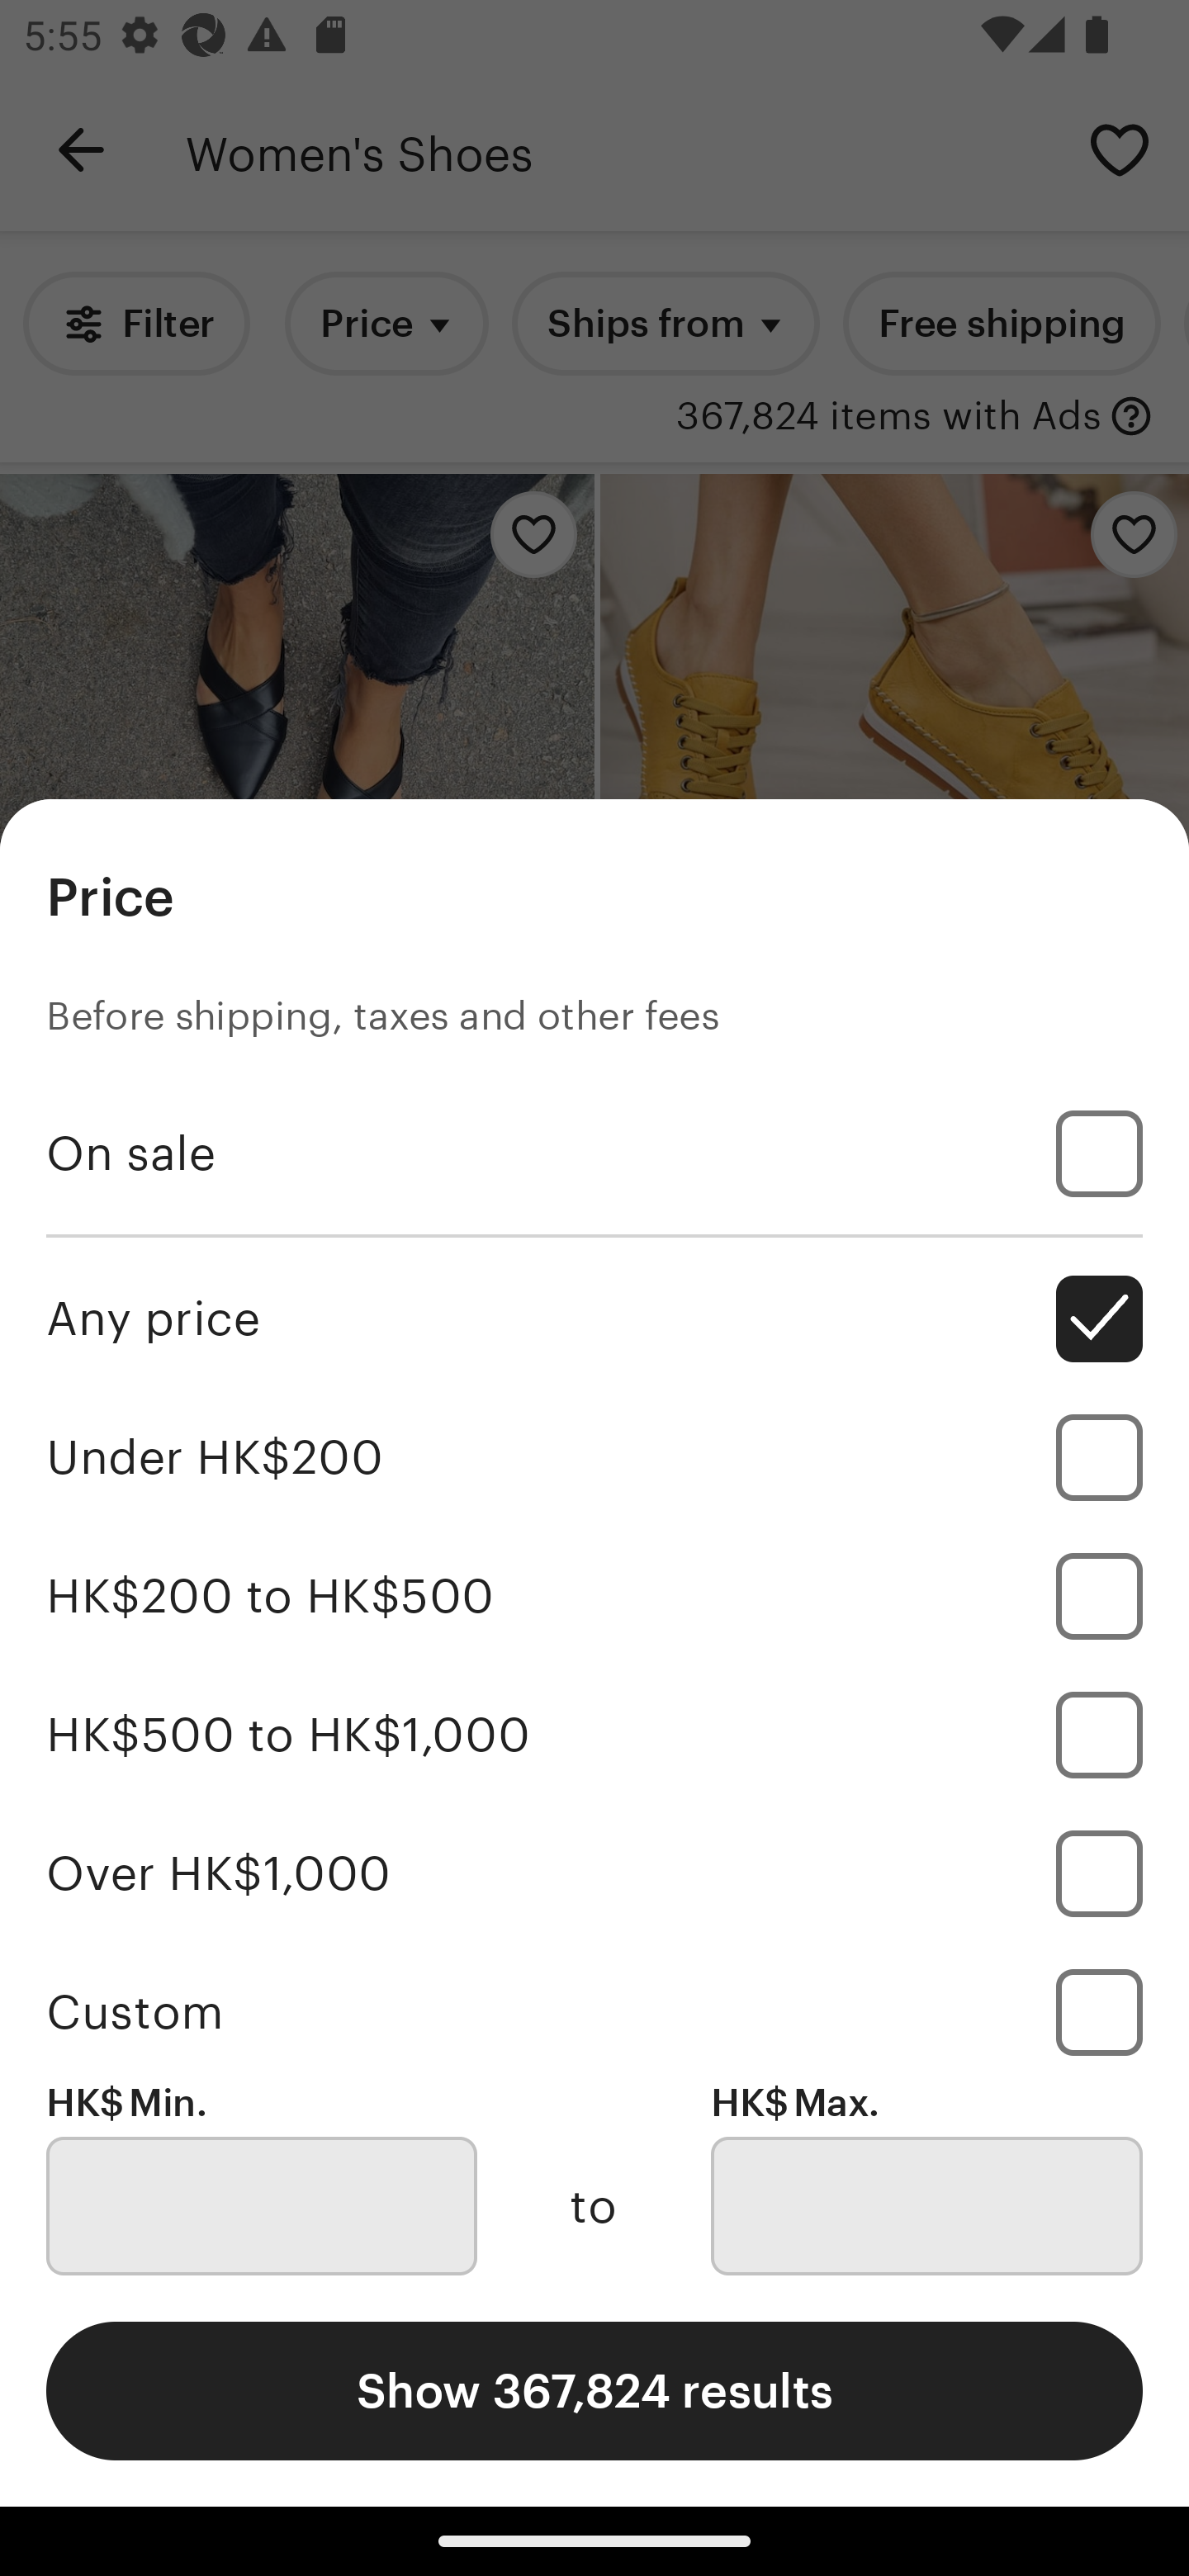 Image resolution: width=1189 pixels, height=2576 pixels. I want to click on Under HK$200, so click(594, 1458).